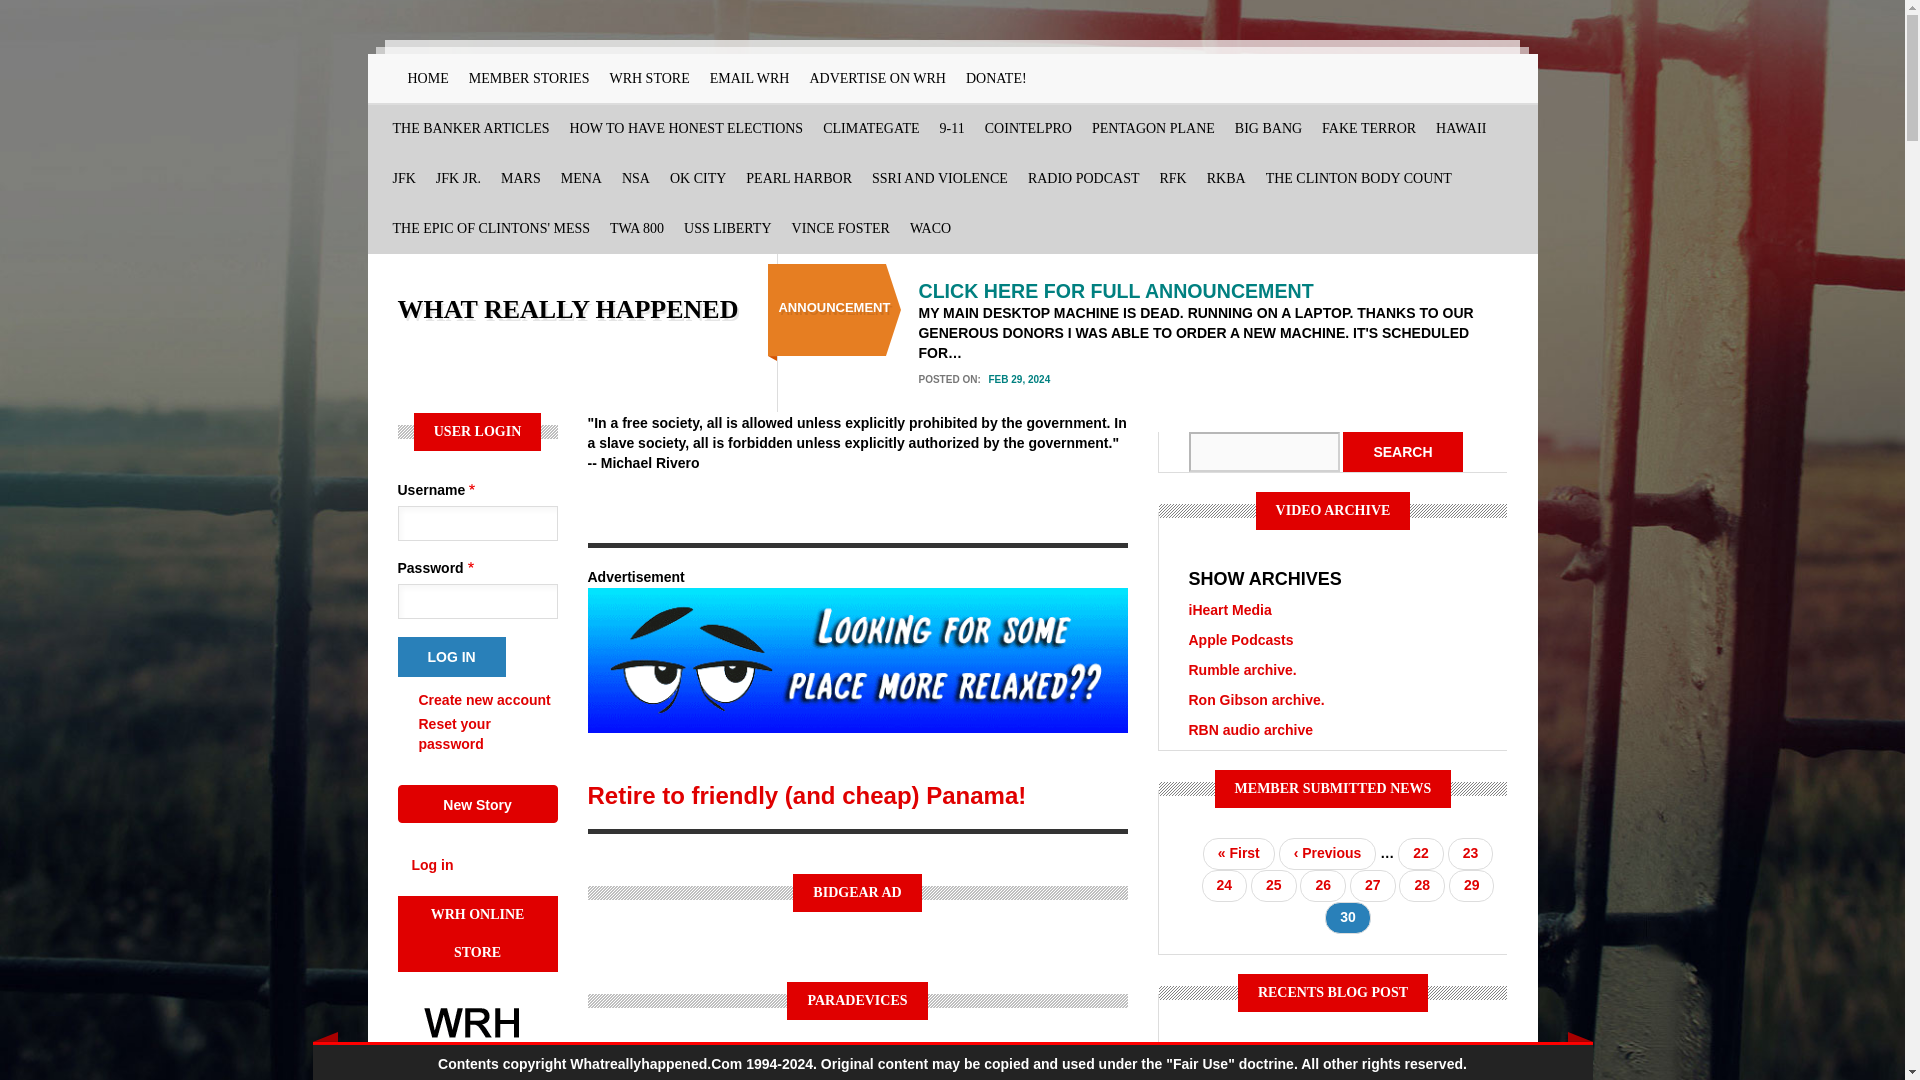 The height and width of the screenshot is (1080, 1920). Describe the element at coordinates (1368, 128) in the screenshot. I see `FAKE TERROR` at that location.